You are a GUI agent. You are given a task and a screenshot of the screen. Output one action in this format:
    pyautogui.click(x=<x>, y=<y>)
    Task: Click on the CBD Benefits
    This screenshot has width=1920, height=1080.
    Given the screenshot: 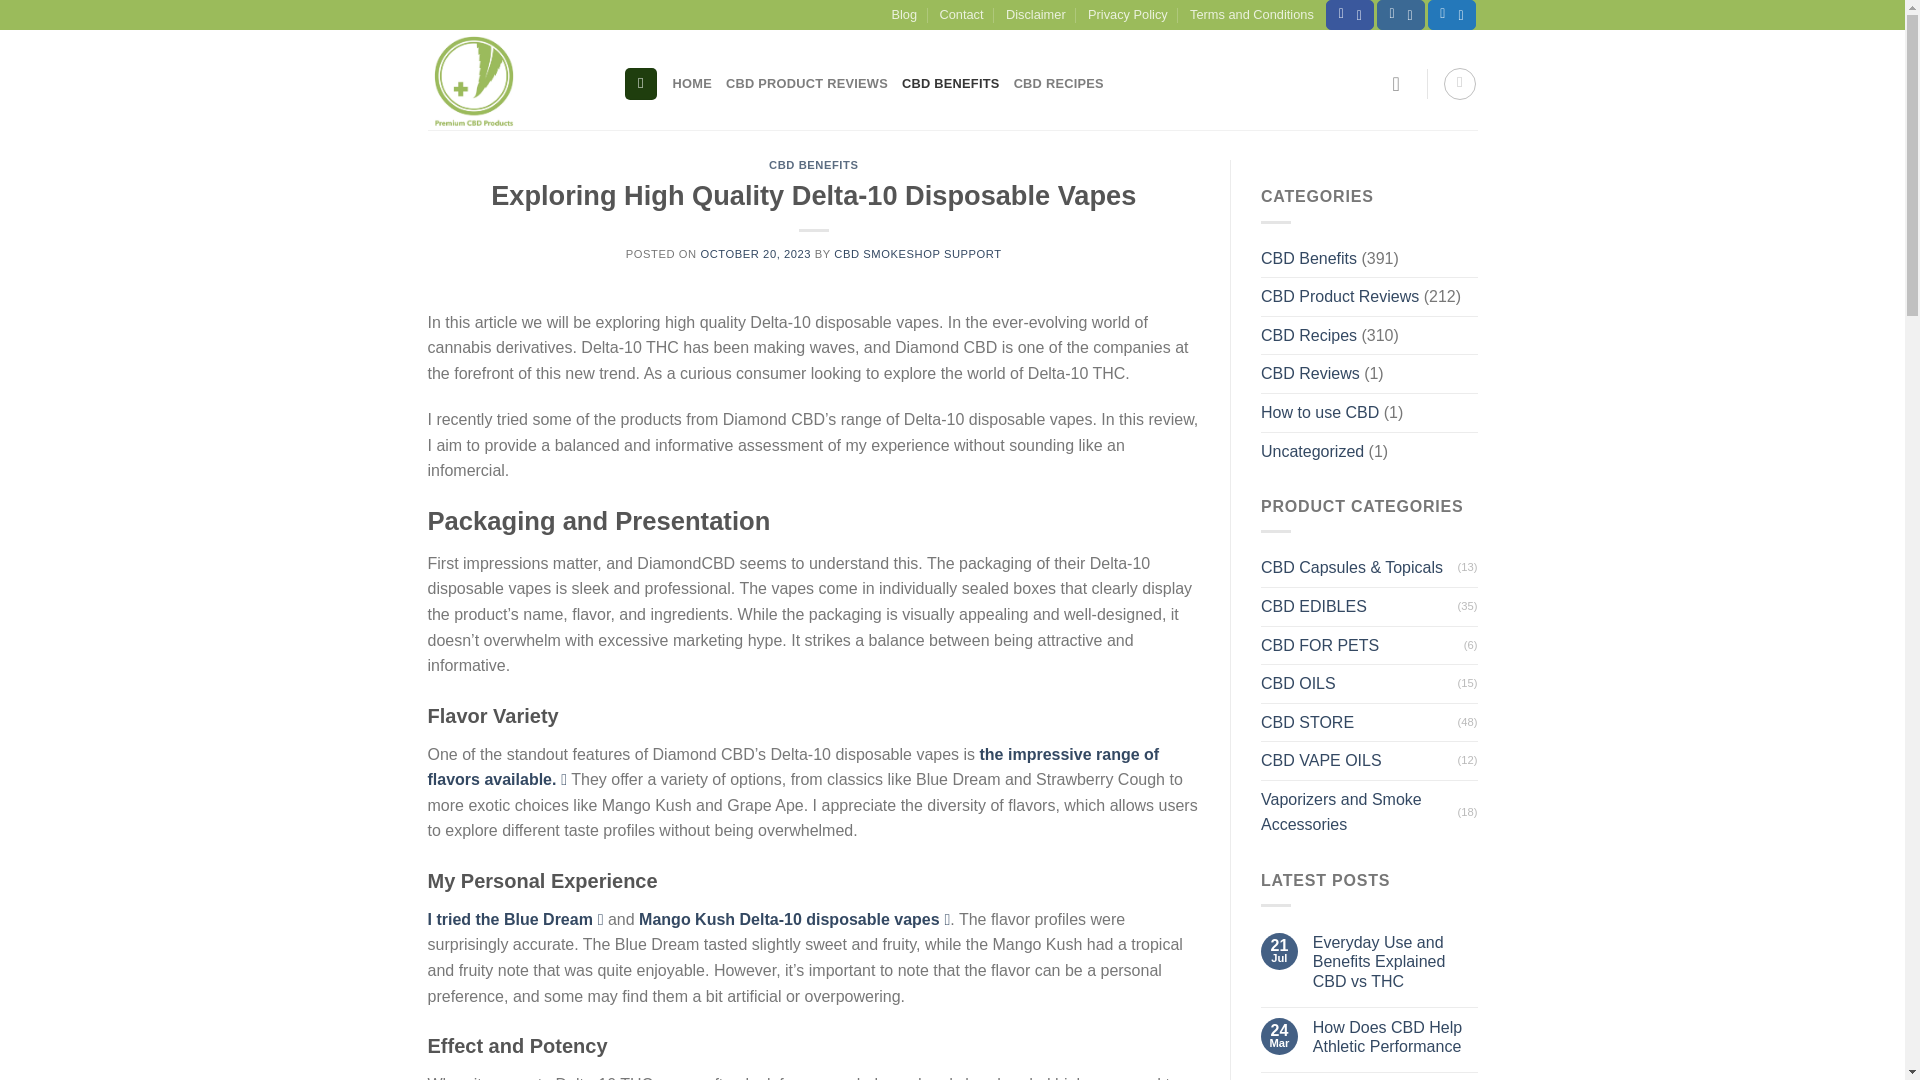 What is the action you would take?
    pyautogui.click(x=1309, y=258)
    